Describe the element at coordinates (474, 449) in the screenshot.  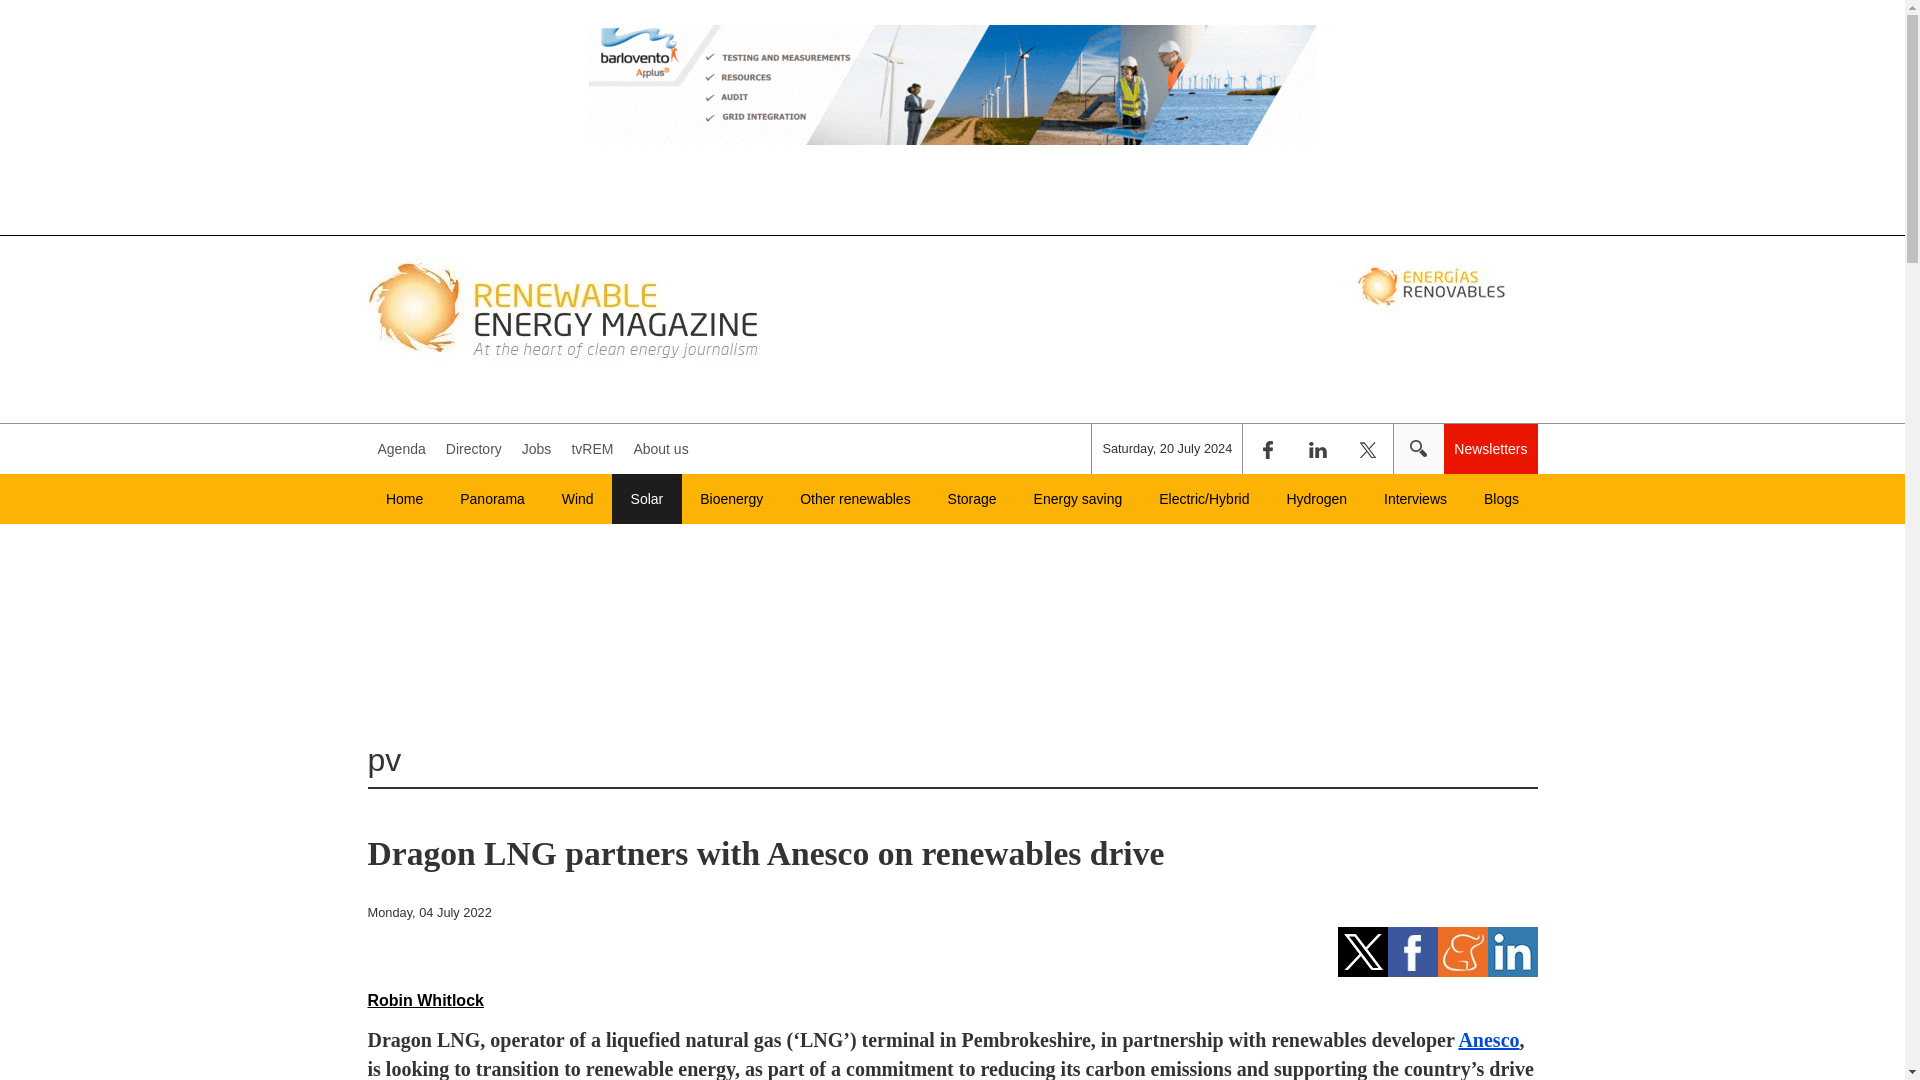
I see `Go to Companies directory` at that location.